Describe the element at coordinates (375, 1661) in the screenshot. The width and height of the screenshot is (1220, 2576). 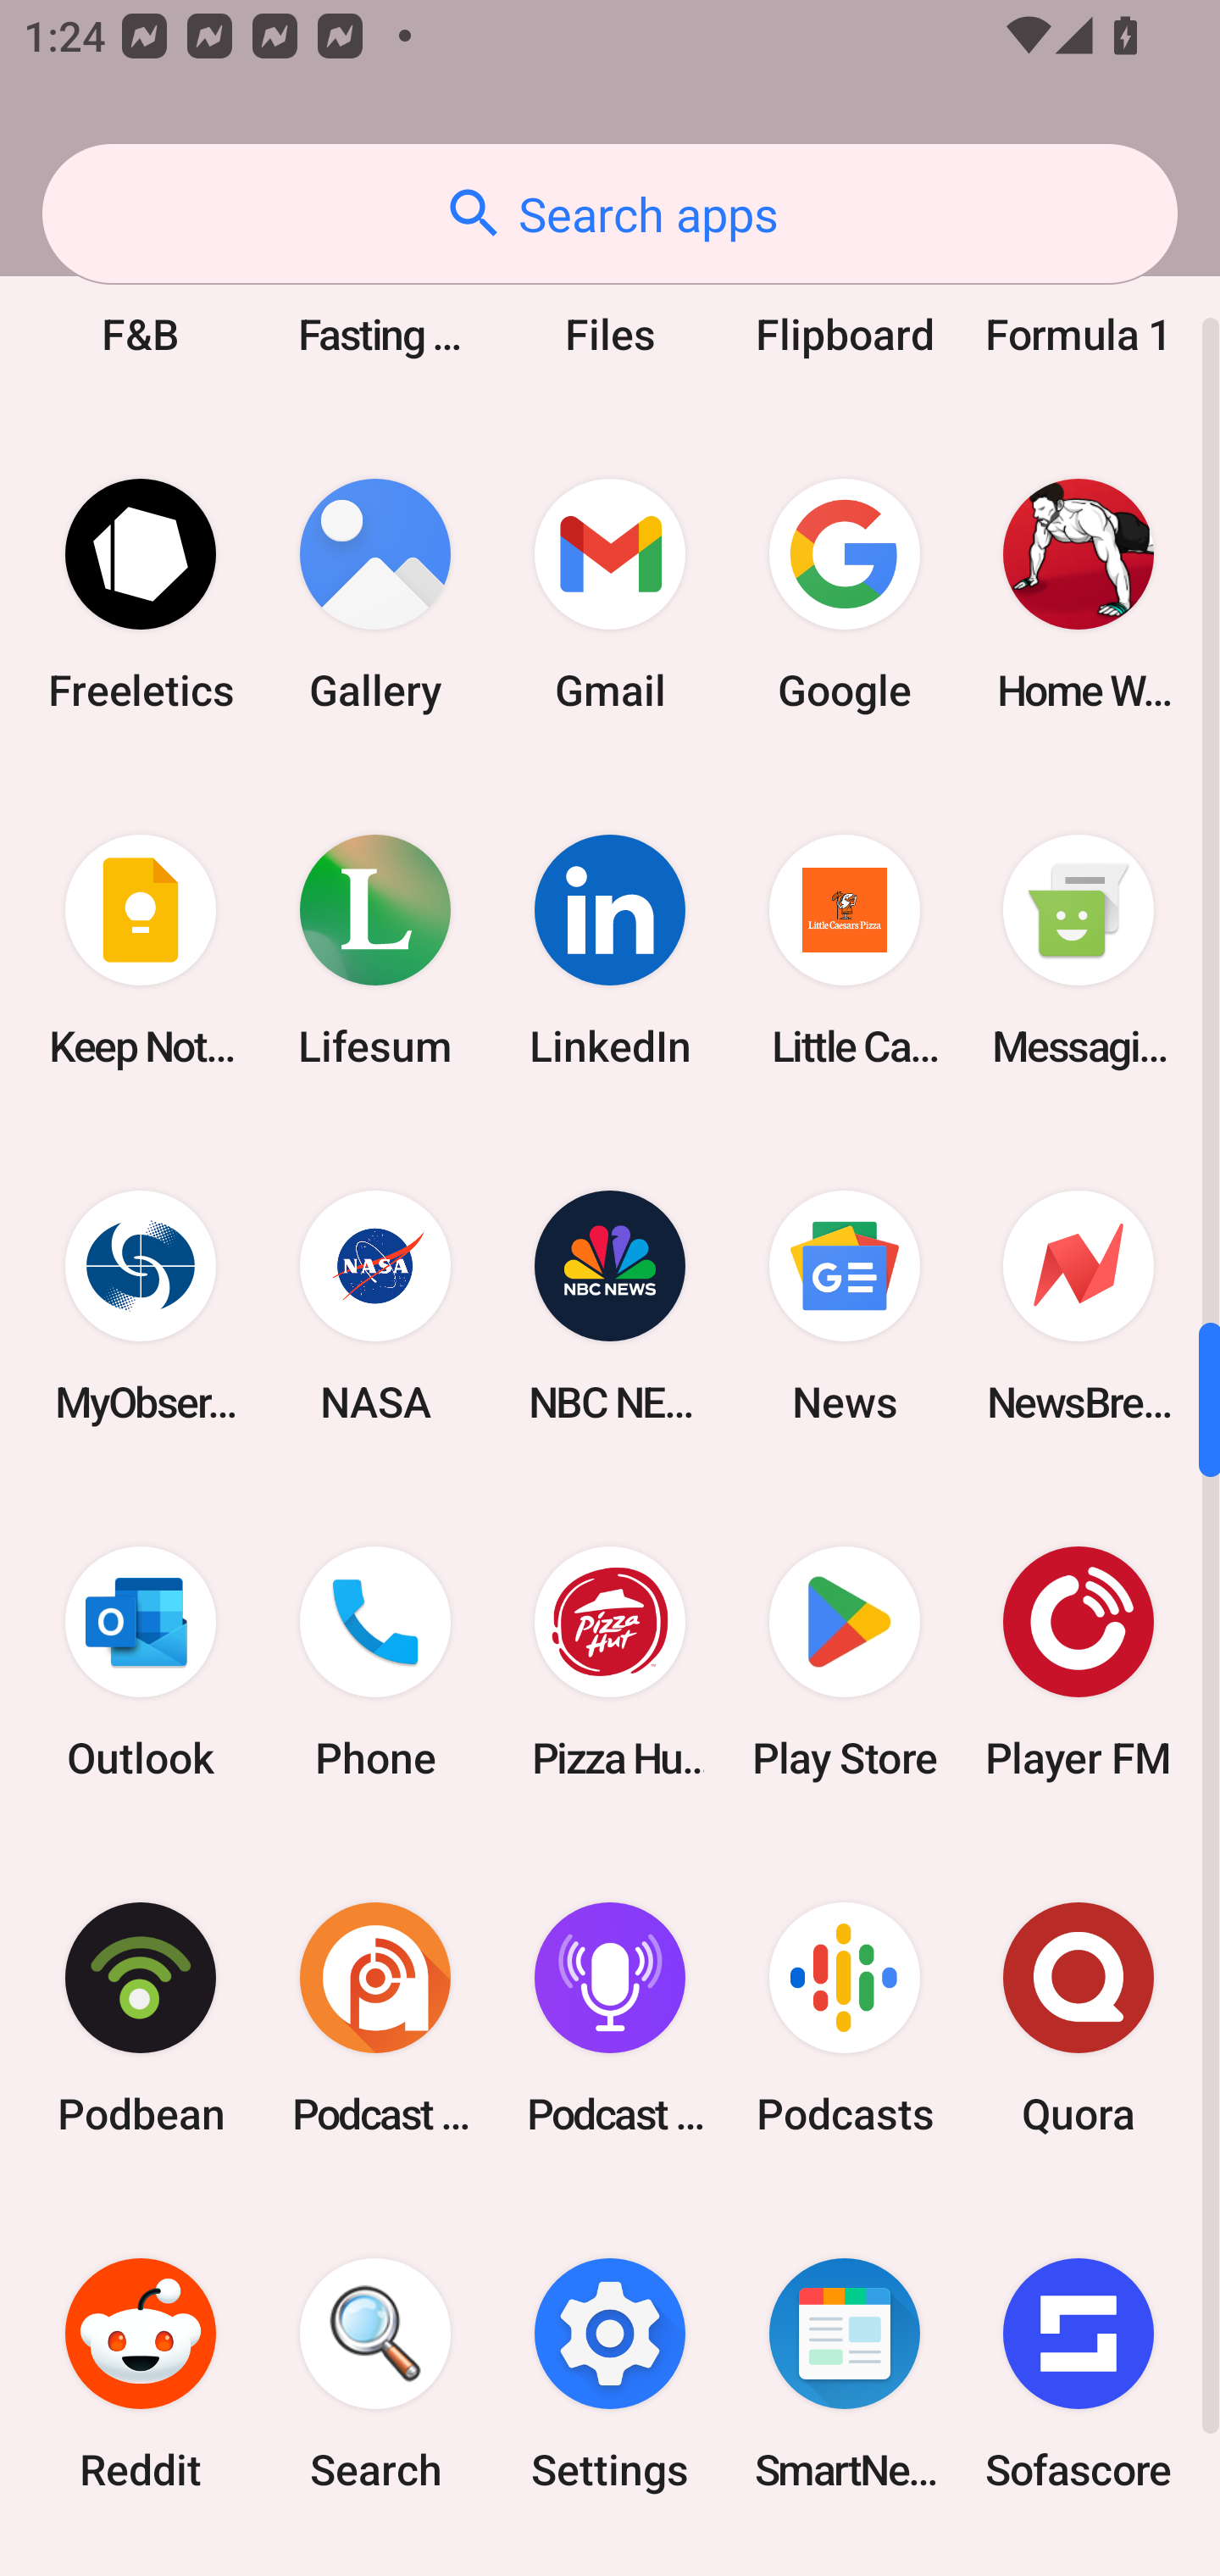
I see `Phone` at that location.